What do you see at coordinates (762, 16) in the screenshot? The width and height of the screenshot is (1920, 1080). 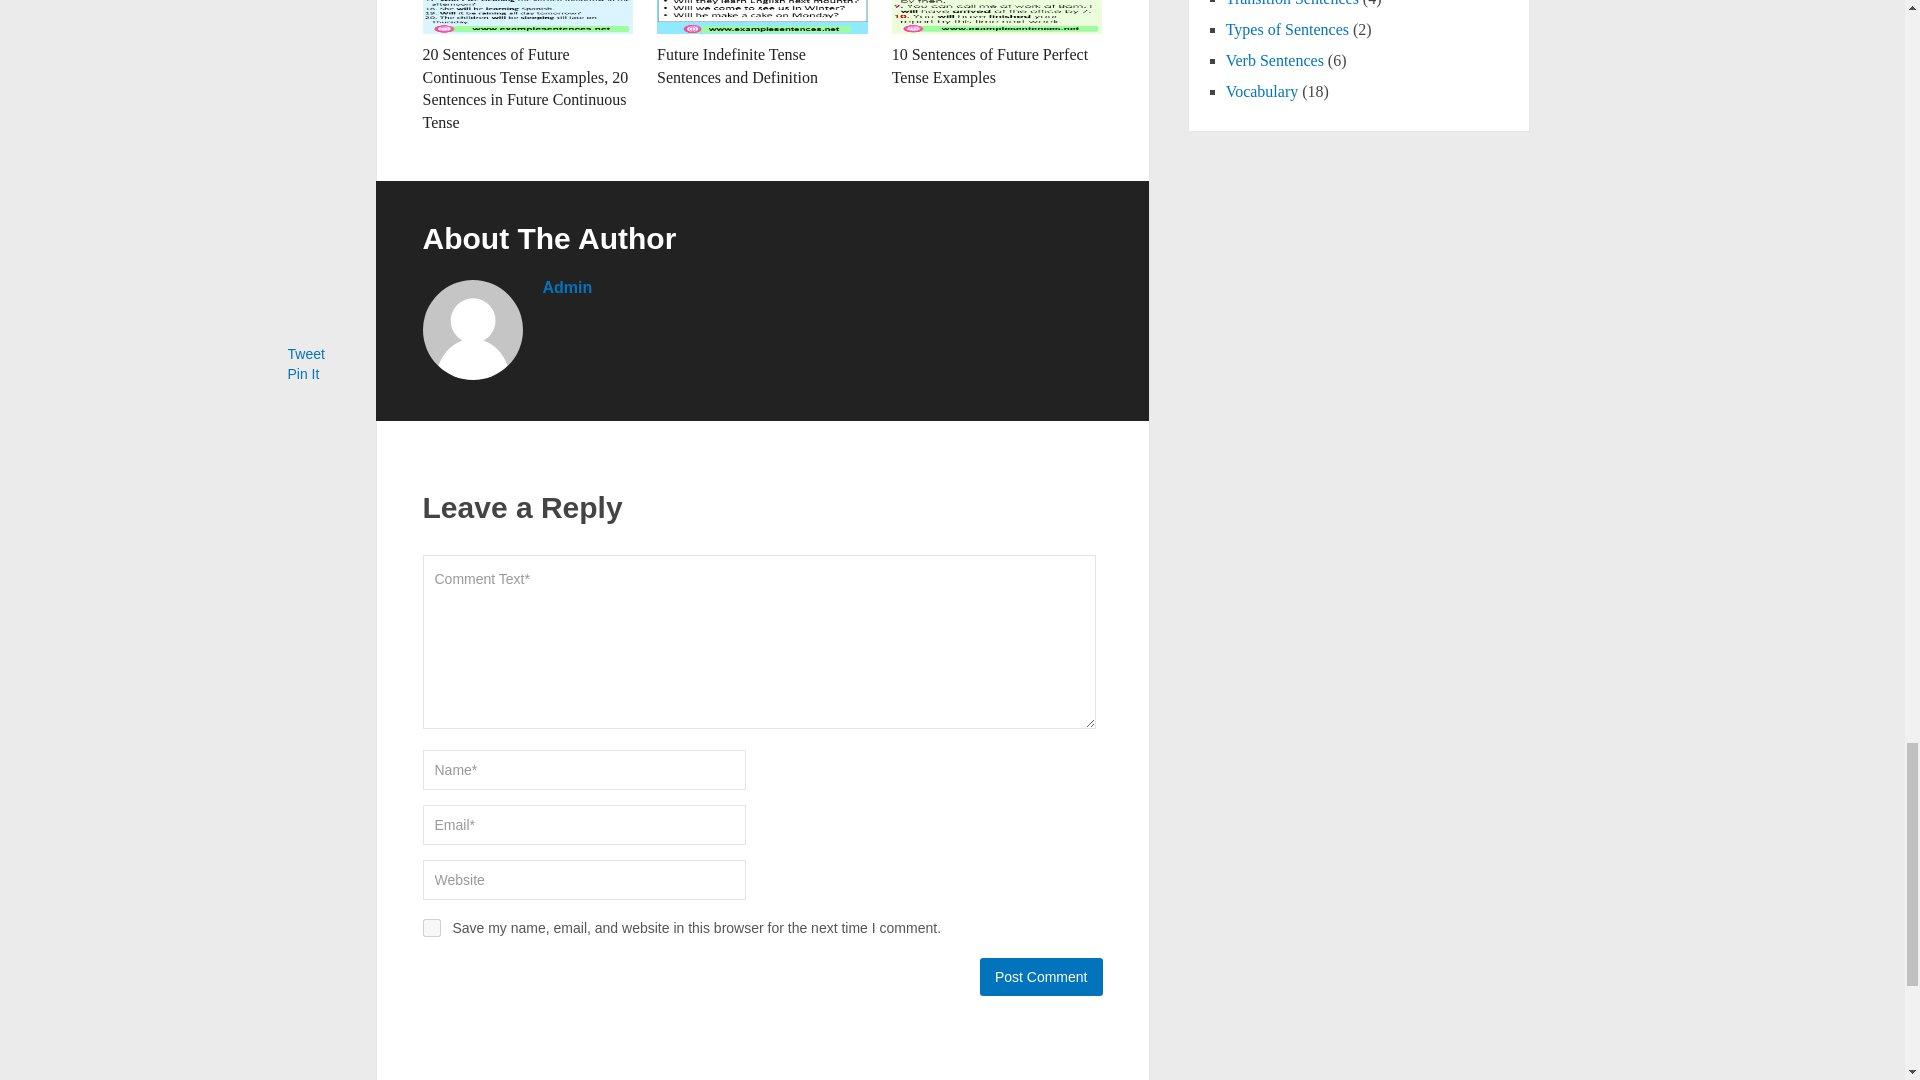 I see `Future Indefinite Tense Sentences and Definition` at bounding box center [762, 16].